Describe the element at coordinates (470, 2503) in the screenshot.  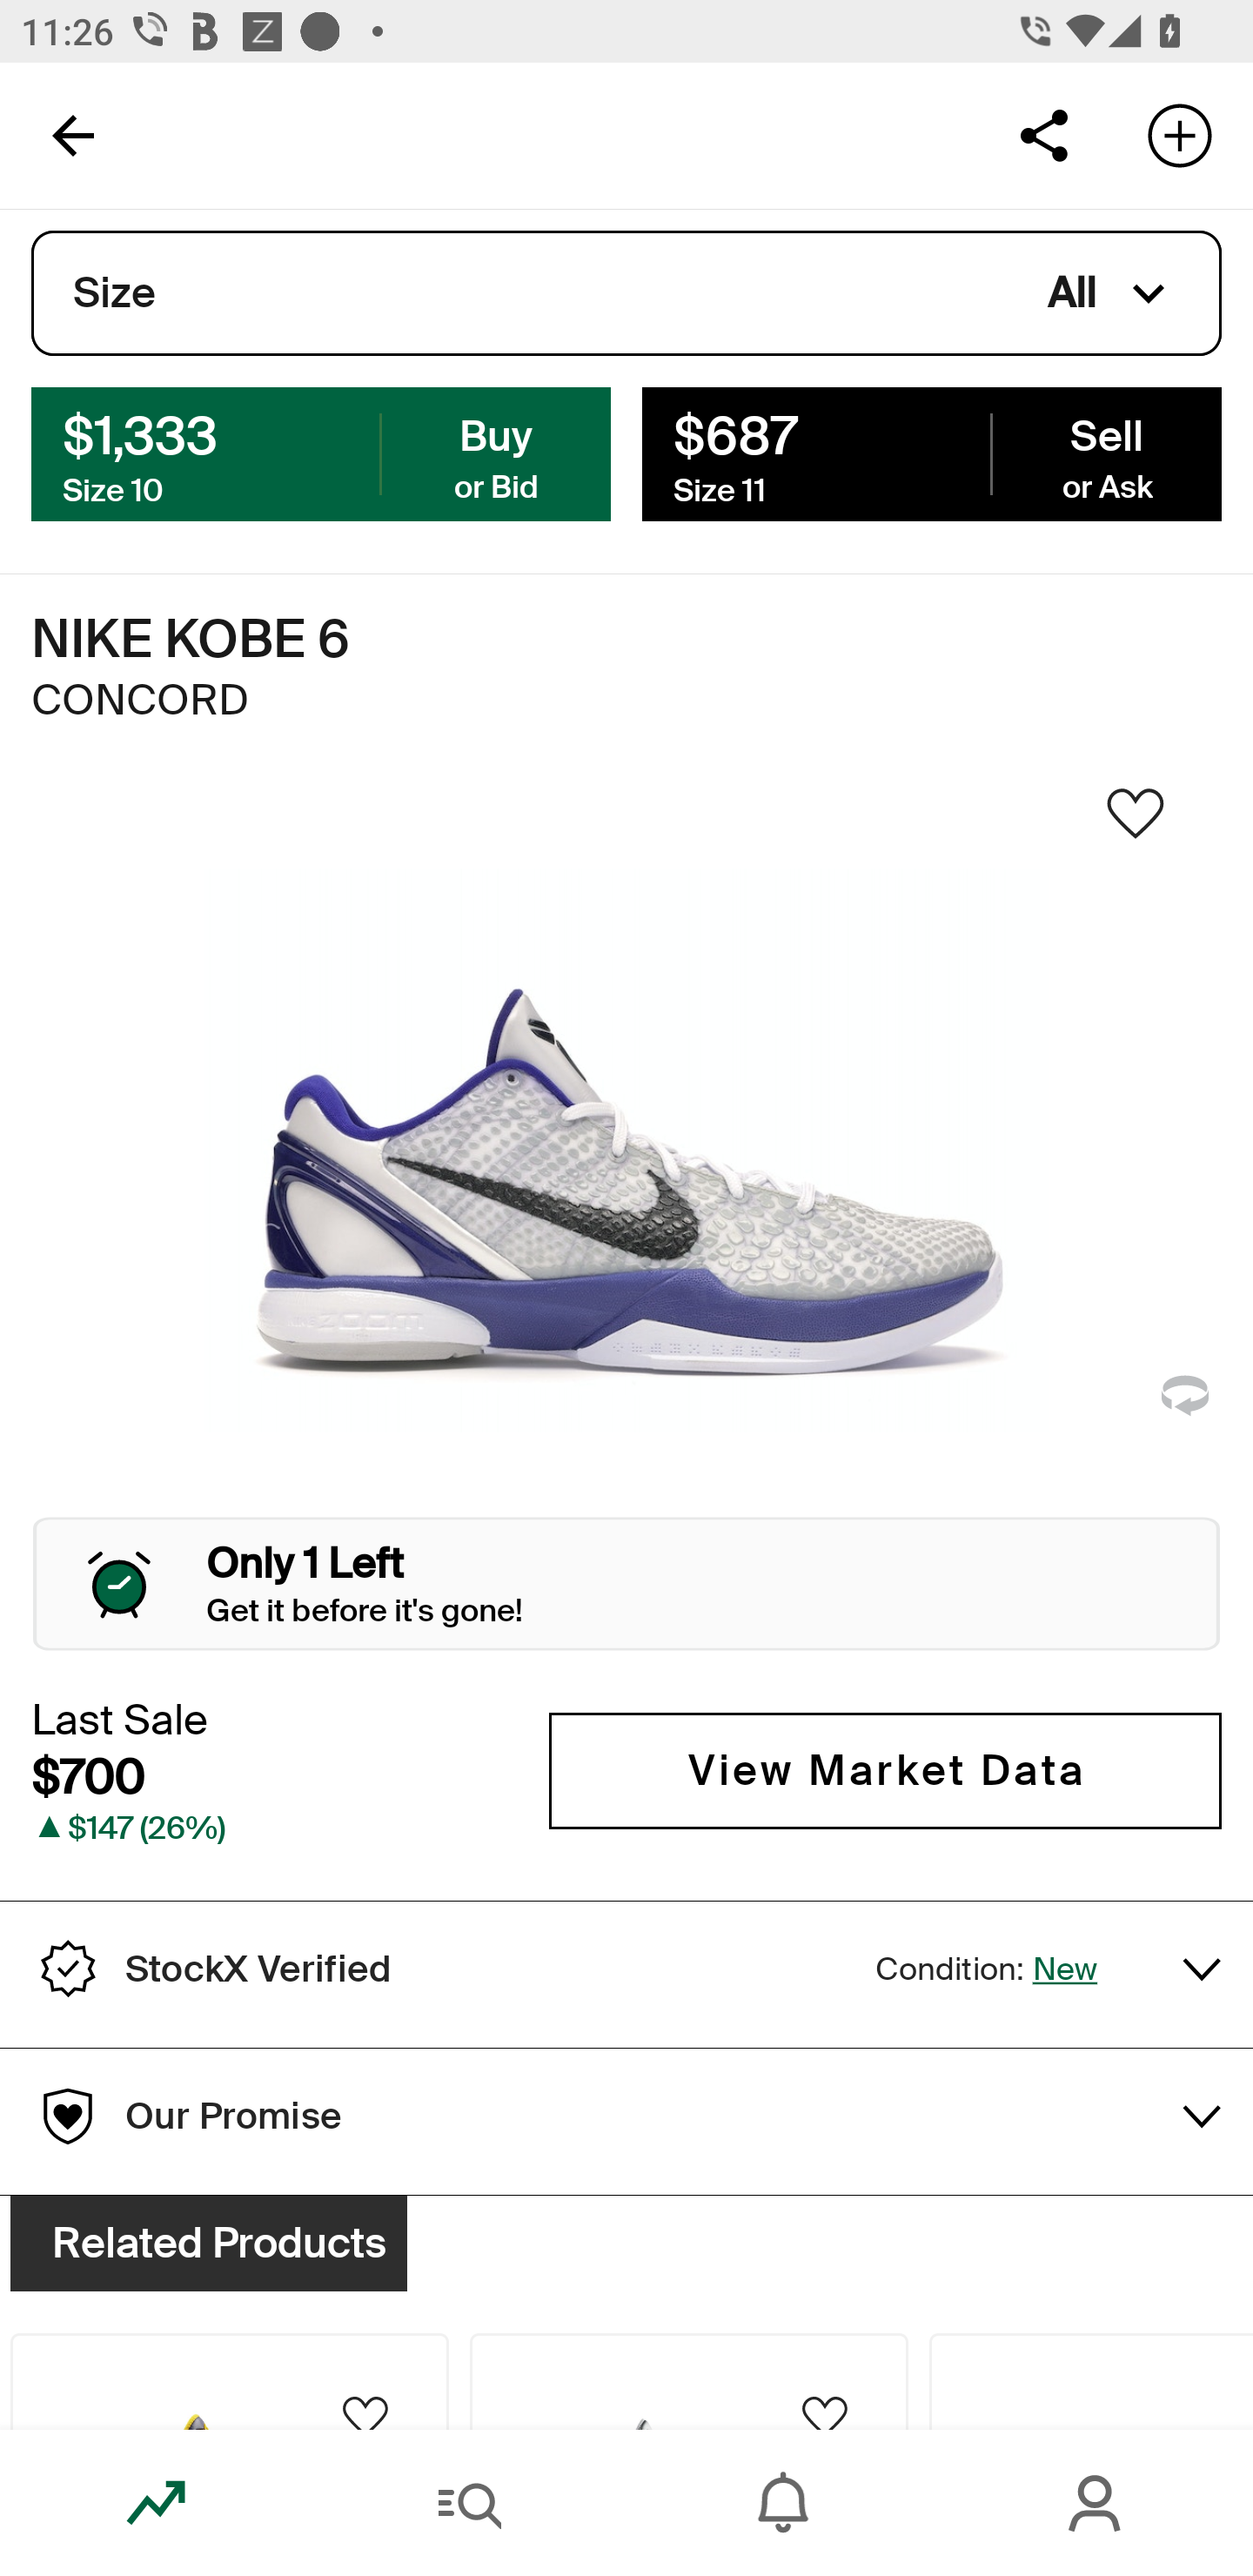
I see `Search` at that location.